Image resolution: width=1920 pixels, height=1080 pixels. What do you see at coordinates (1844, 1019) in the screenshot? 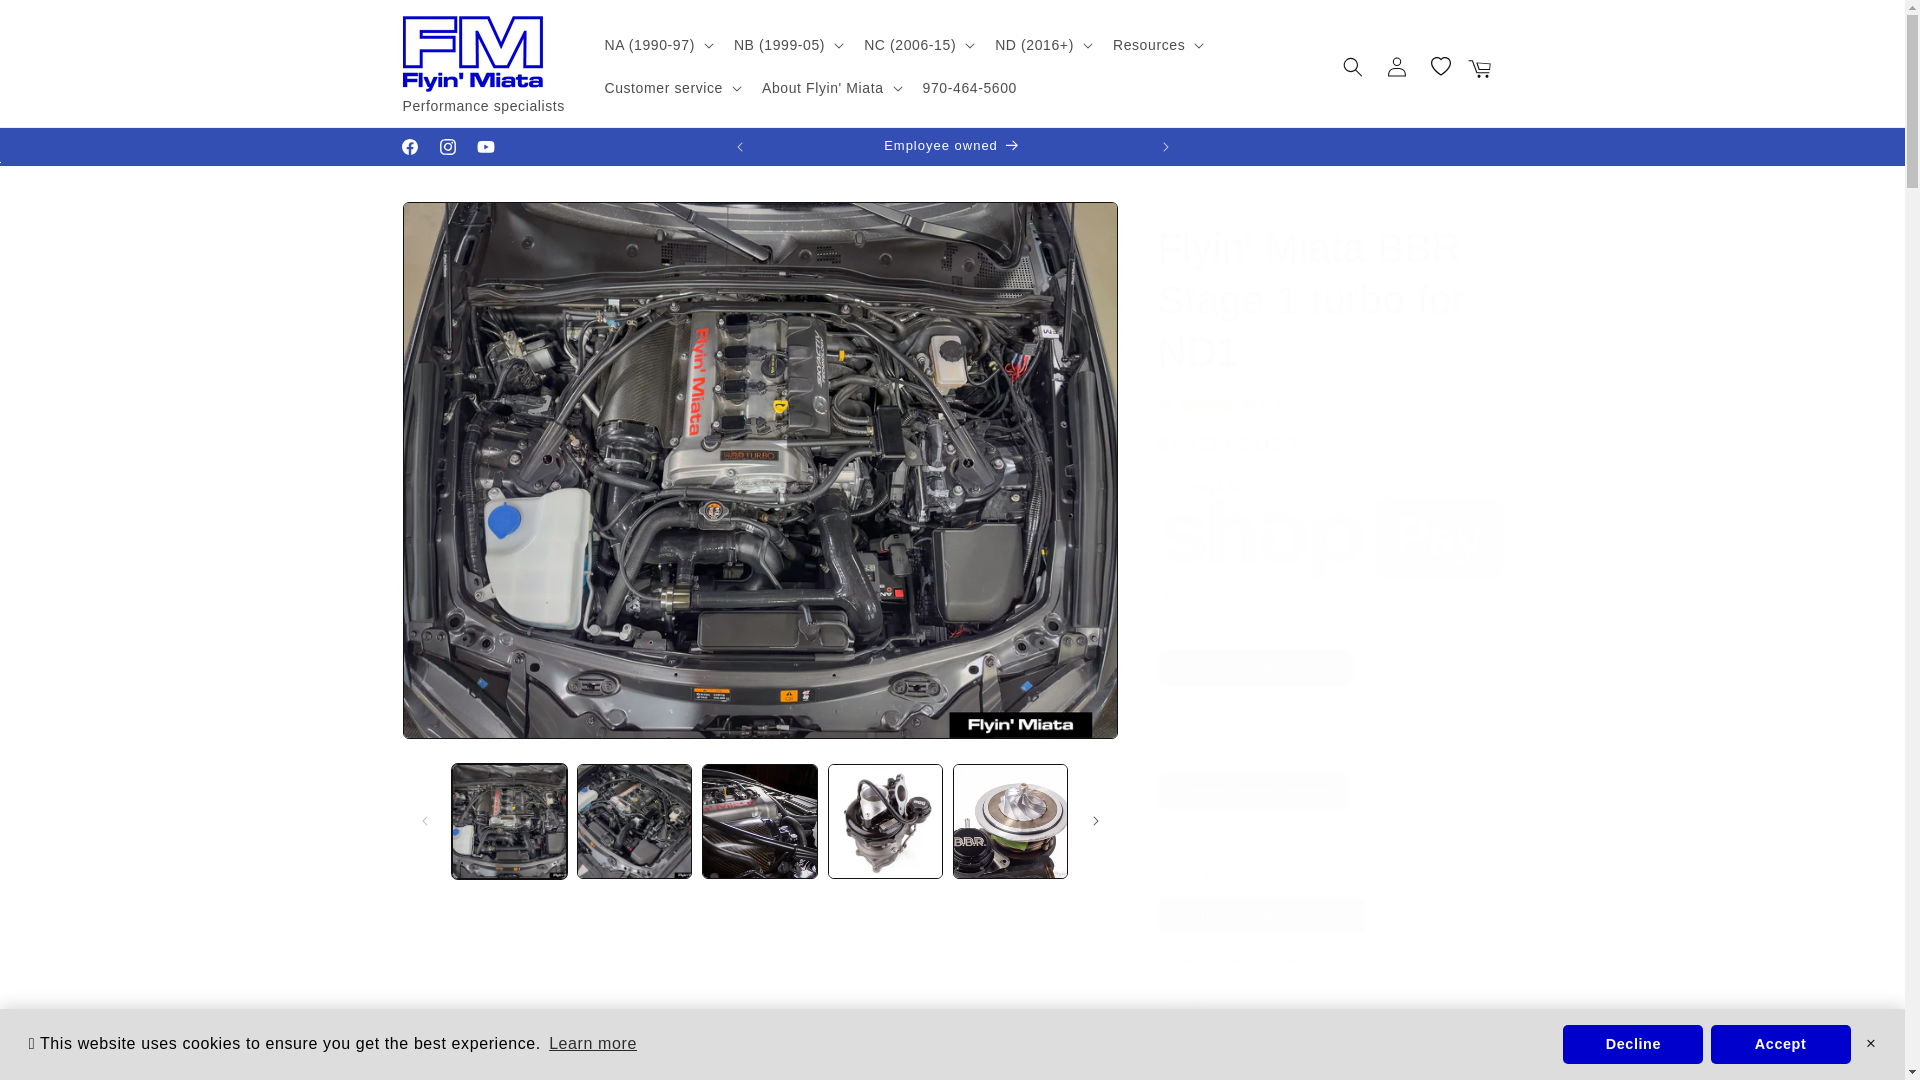
I see `Kustomer Widget Iframe` at bounding box center [1844, 1019].